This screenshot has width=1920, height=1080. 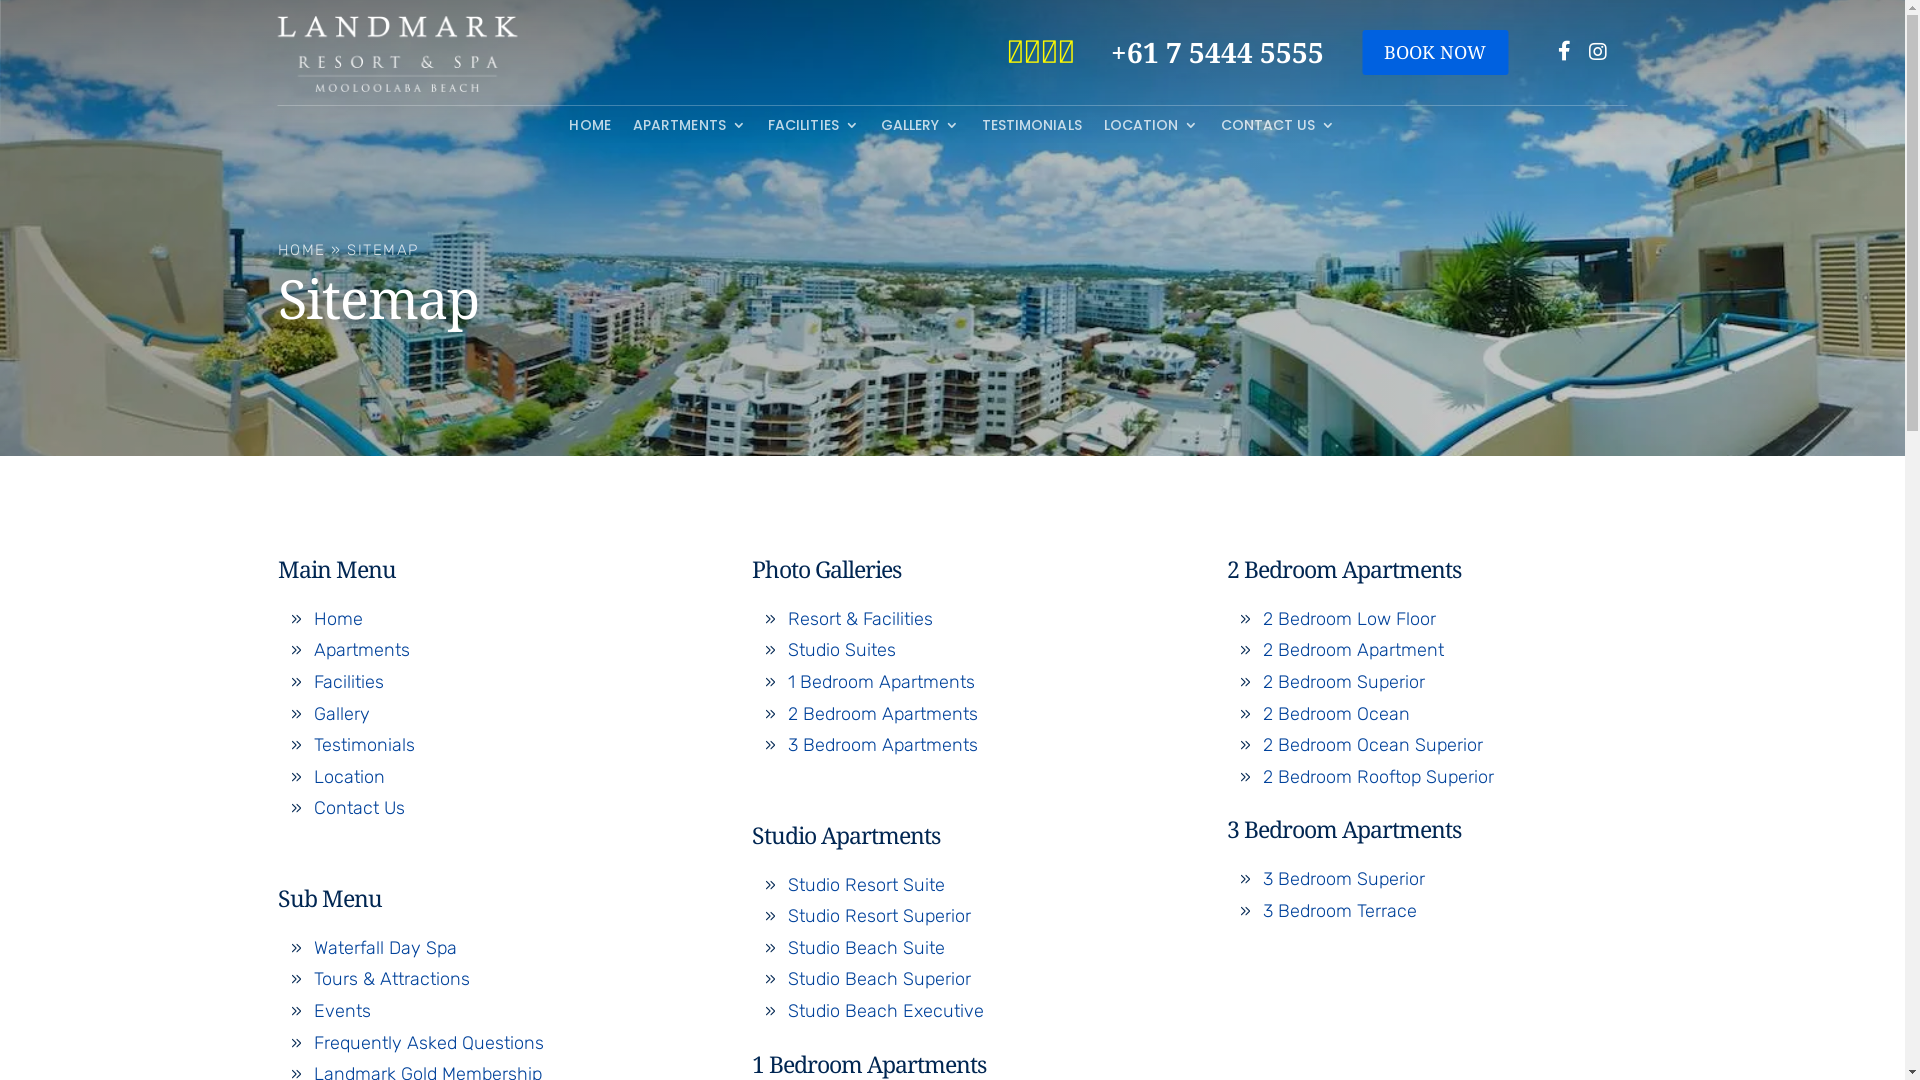 What do you see at coordinates (883, 745) in the screenshot?
I see `3 Bedroom Apartments` at bounding box center [883, 745].